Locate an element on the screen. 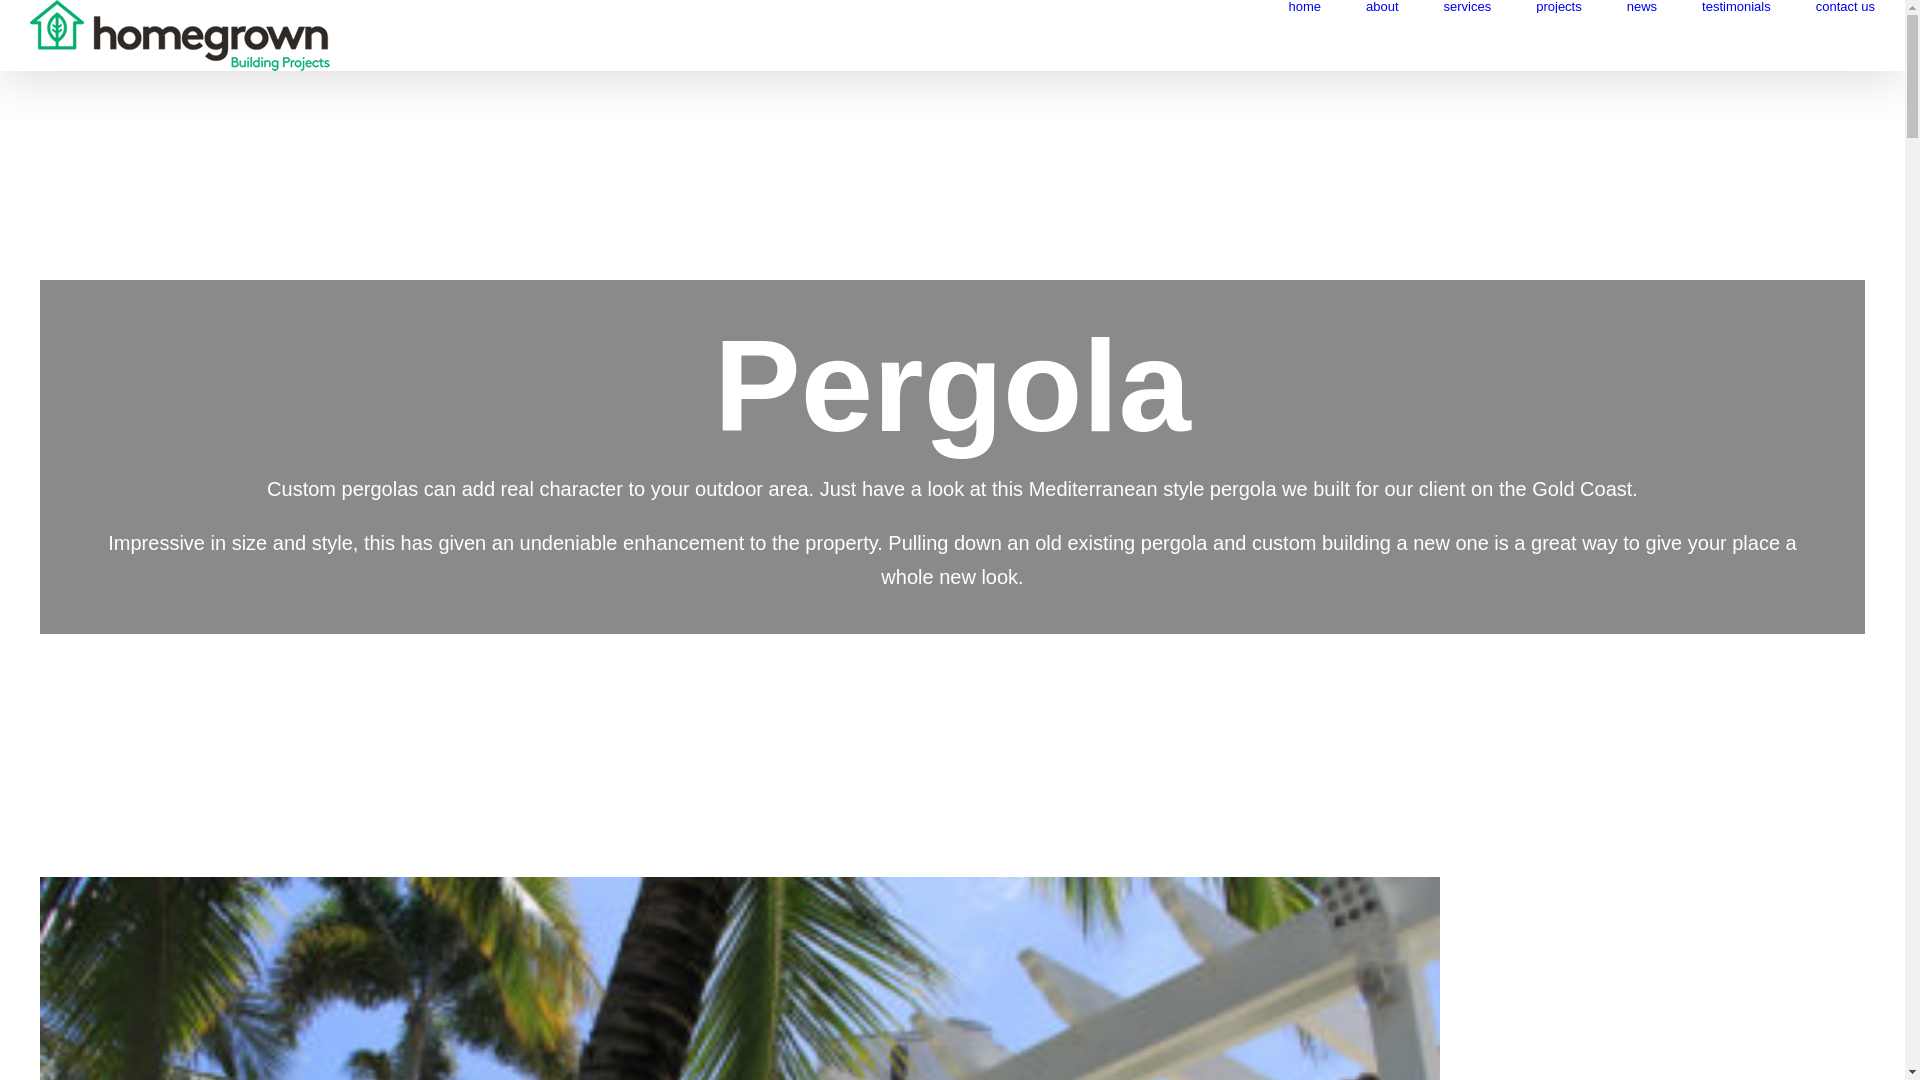  about is located at coordinates (1382, 6).